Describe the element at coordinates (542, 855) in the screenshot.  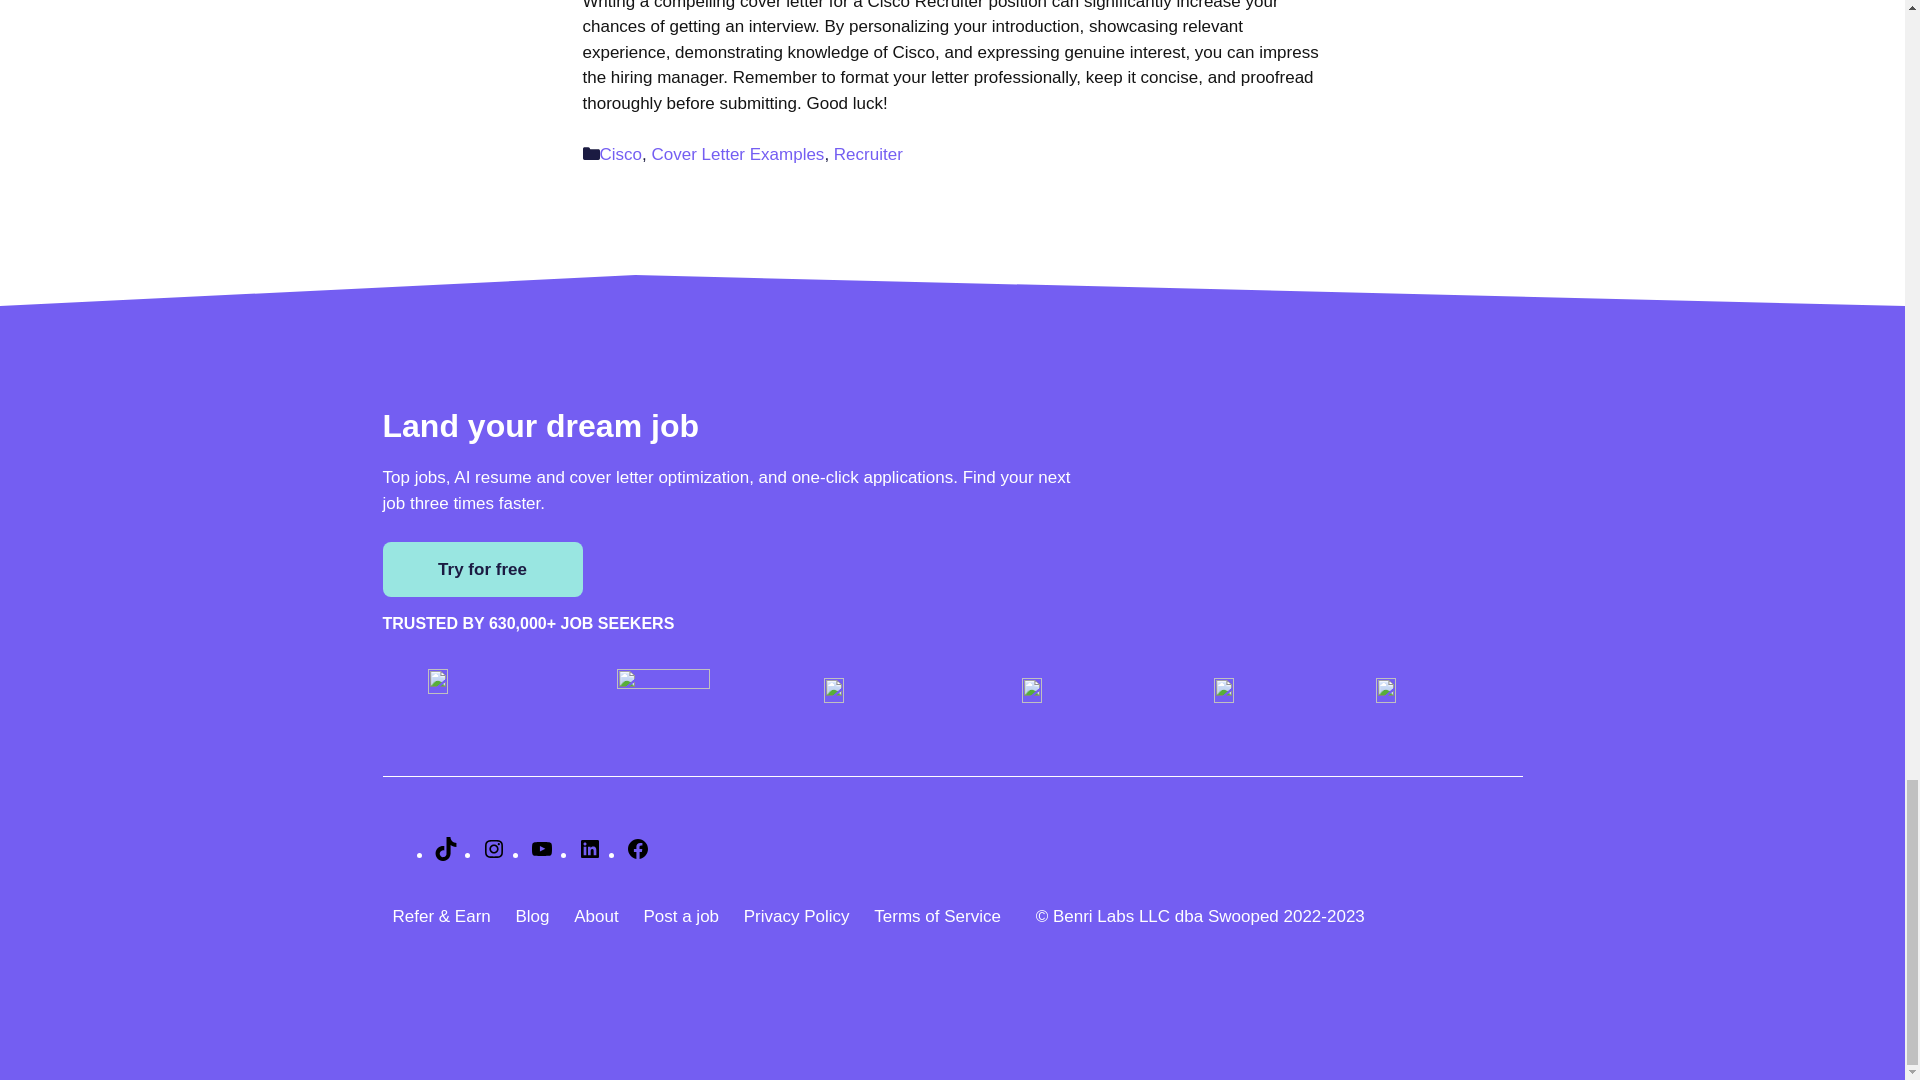
I see `YouTube` at that location.